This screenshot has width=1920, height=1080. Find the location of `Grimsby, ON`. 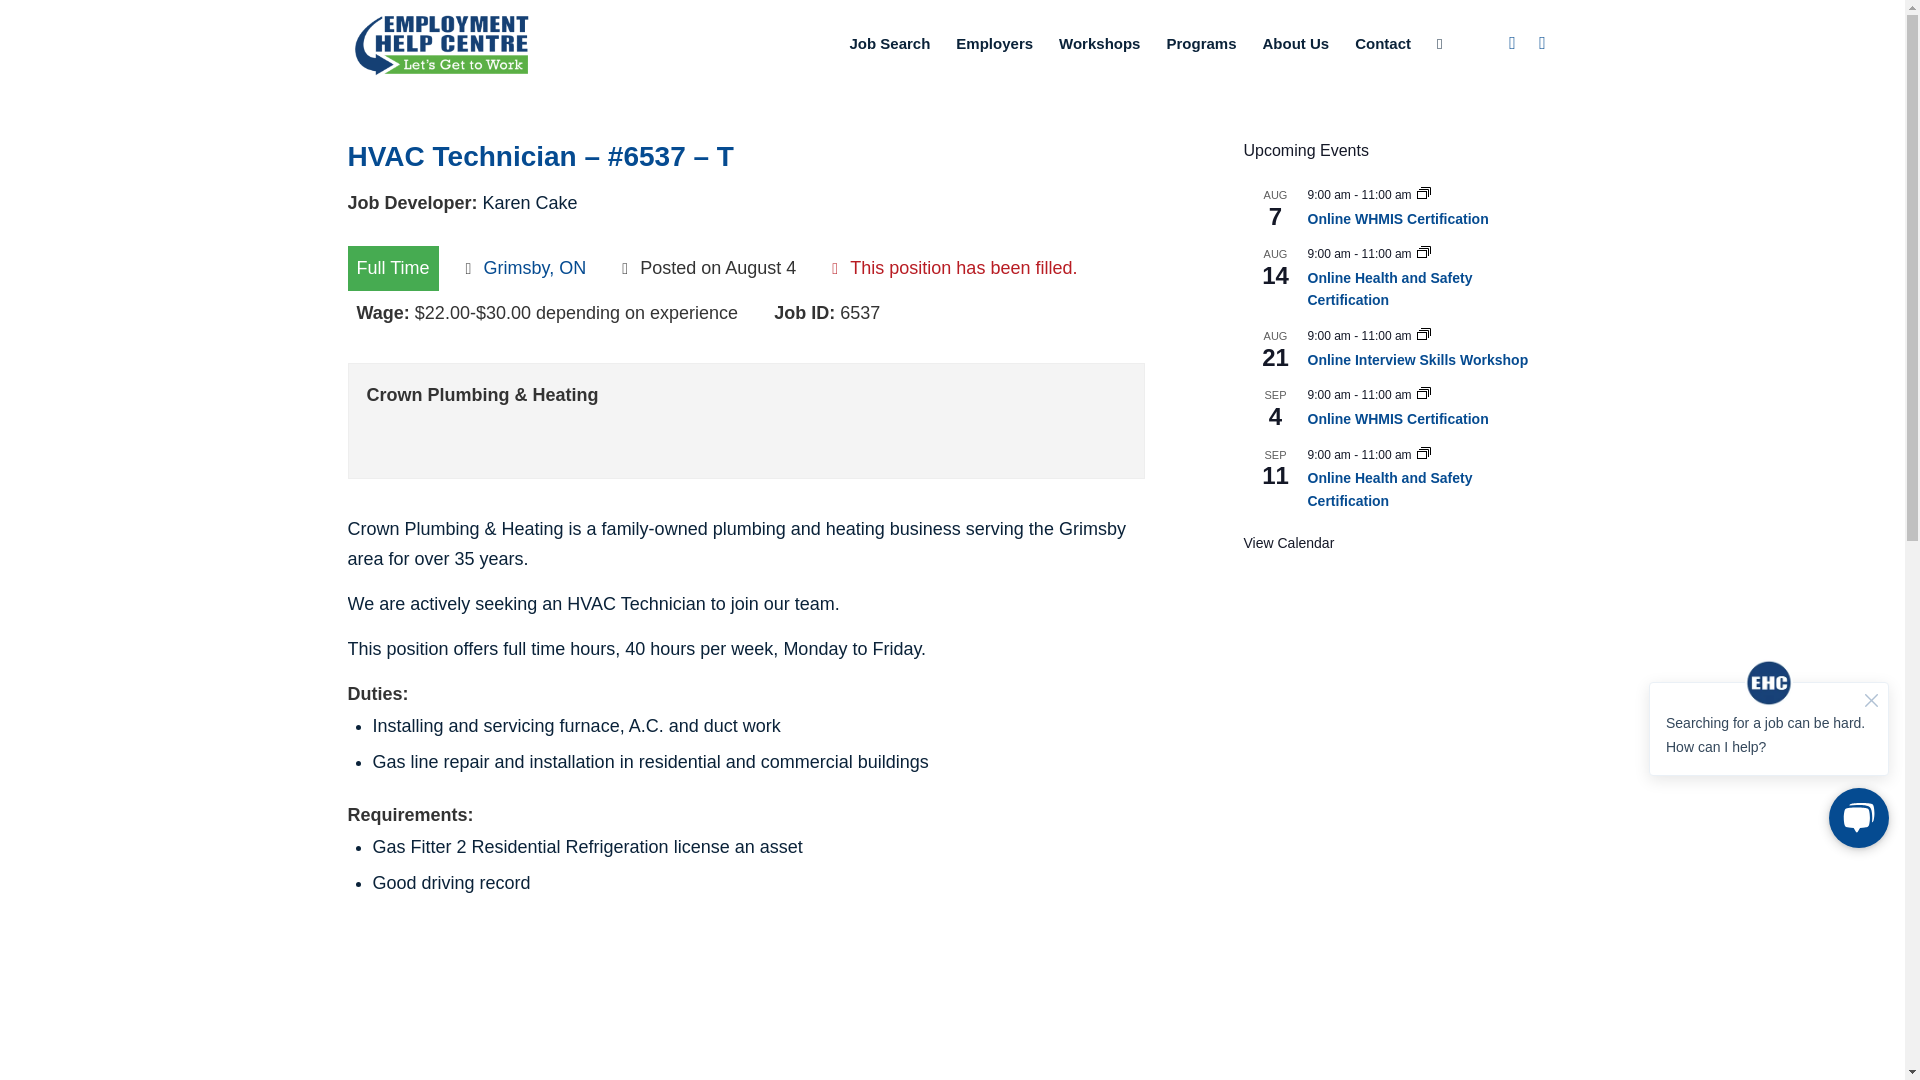

Grimsby, ON is located at coordinates (535, 268).